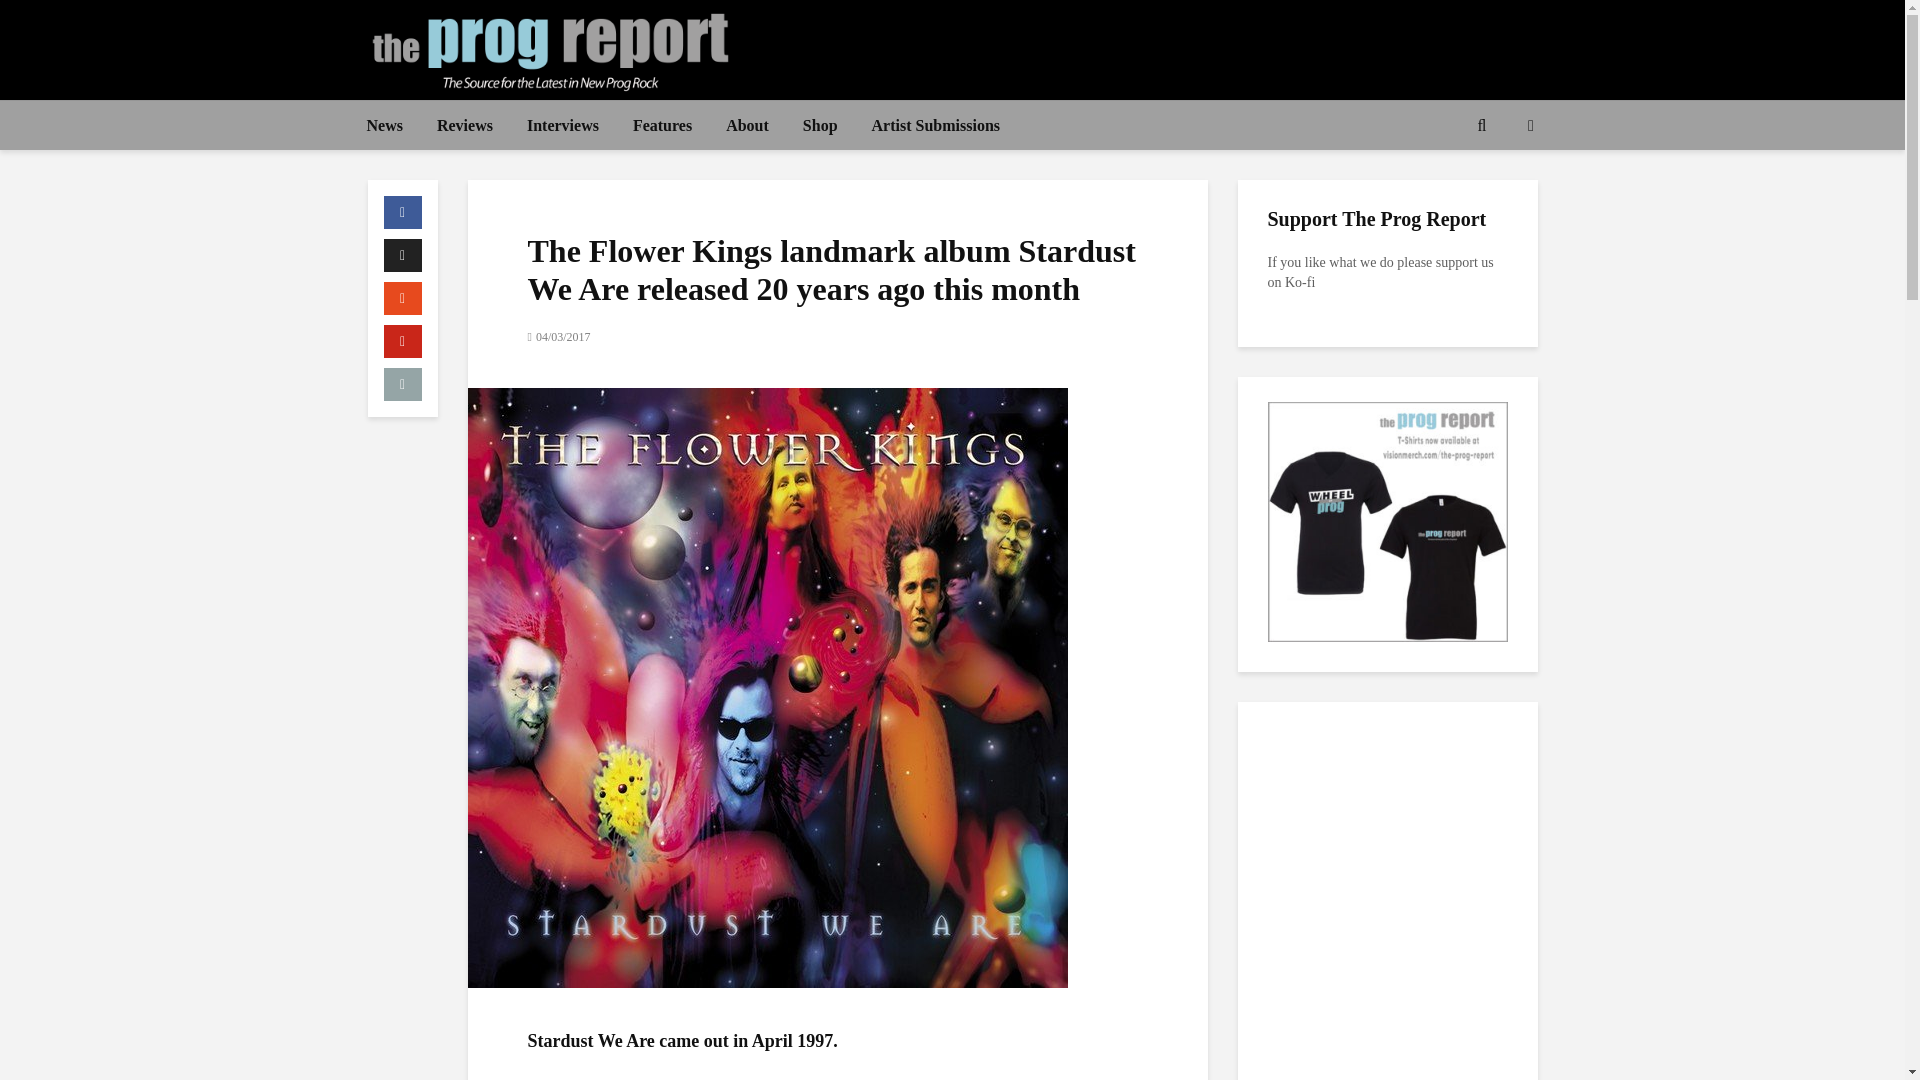  Describe the element at coordinates (384, 126) in the screenshot. I see `News` at that location.